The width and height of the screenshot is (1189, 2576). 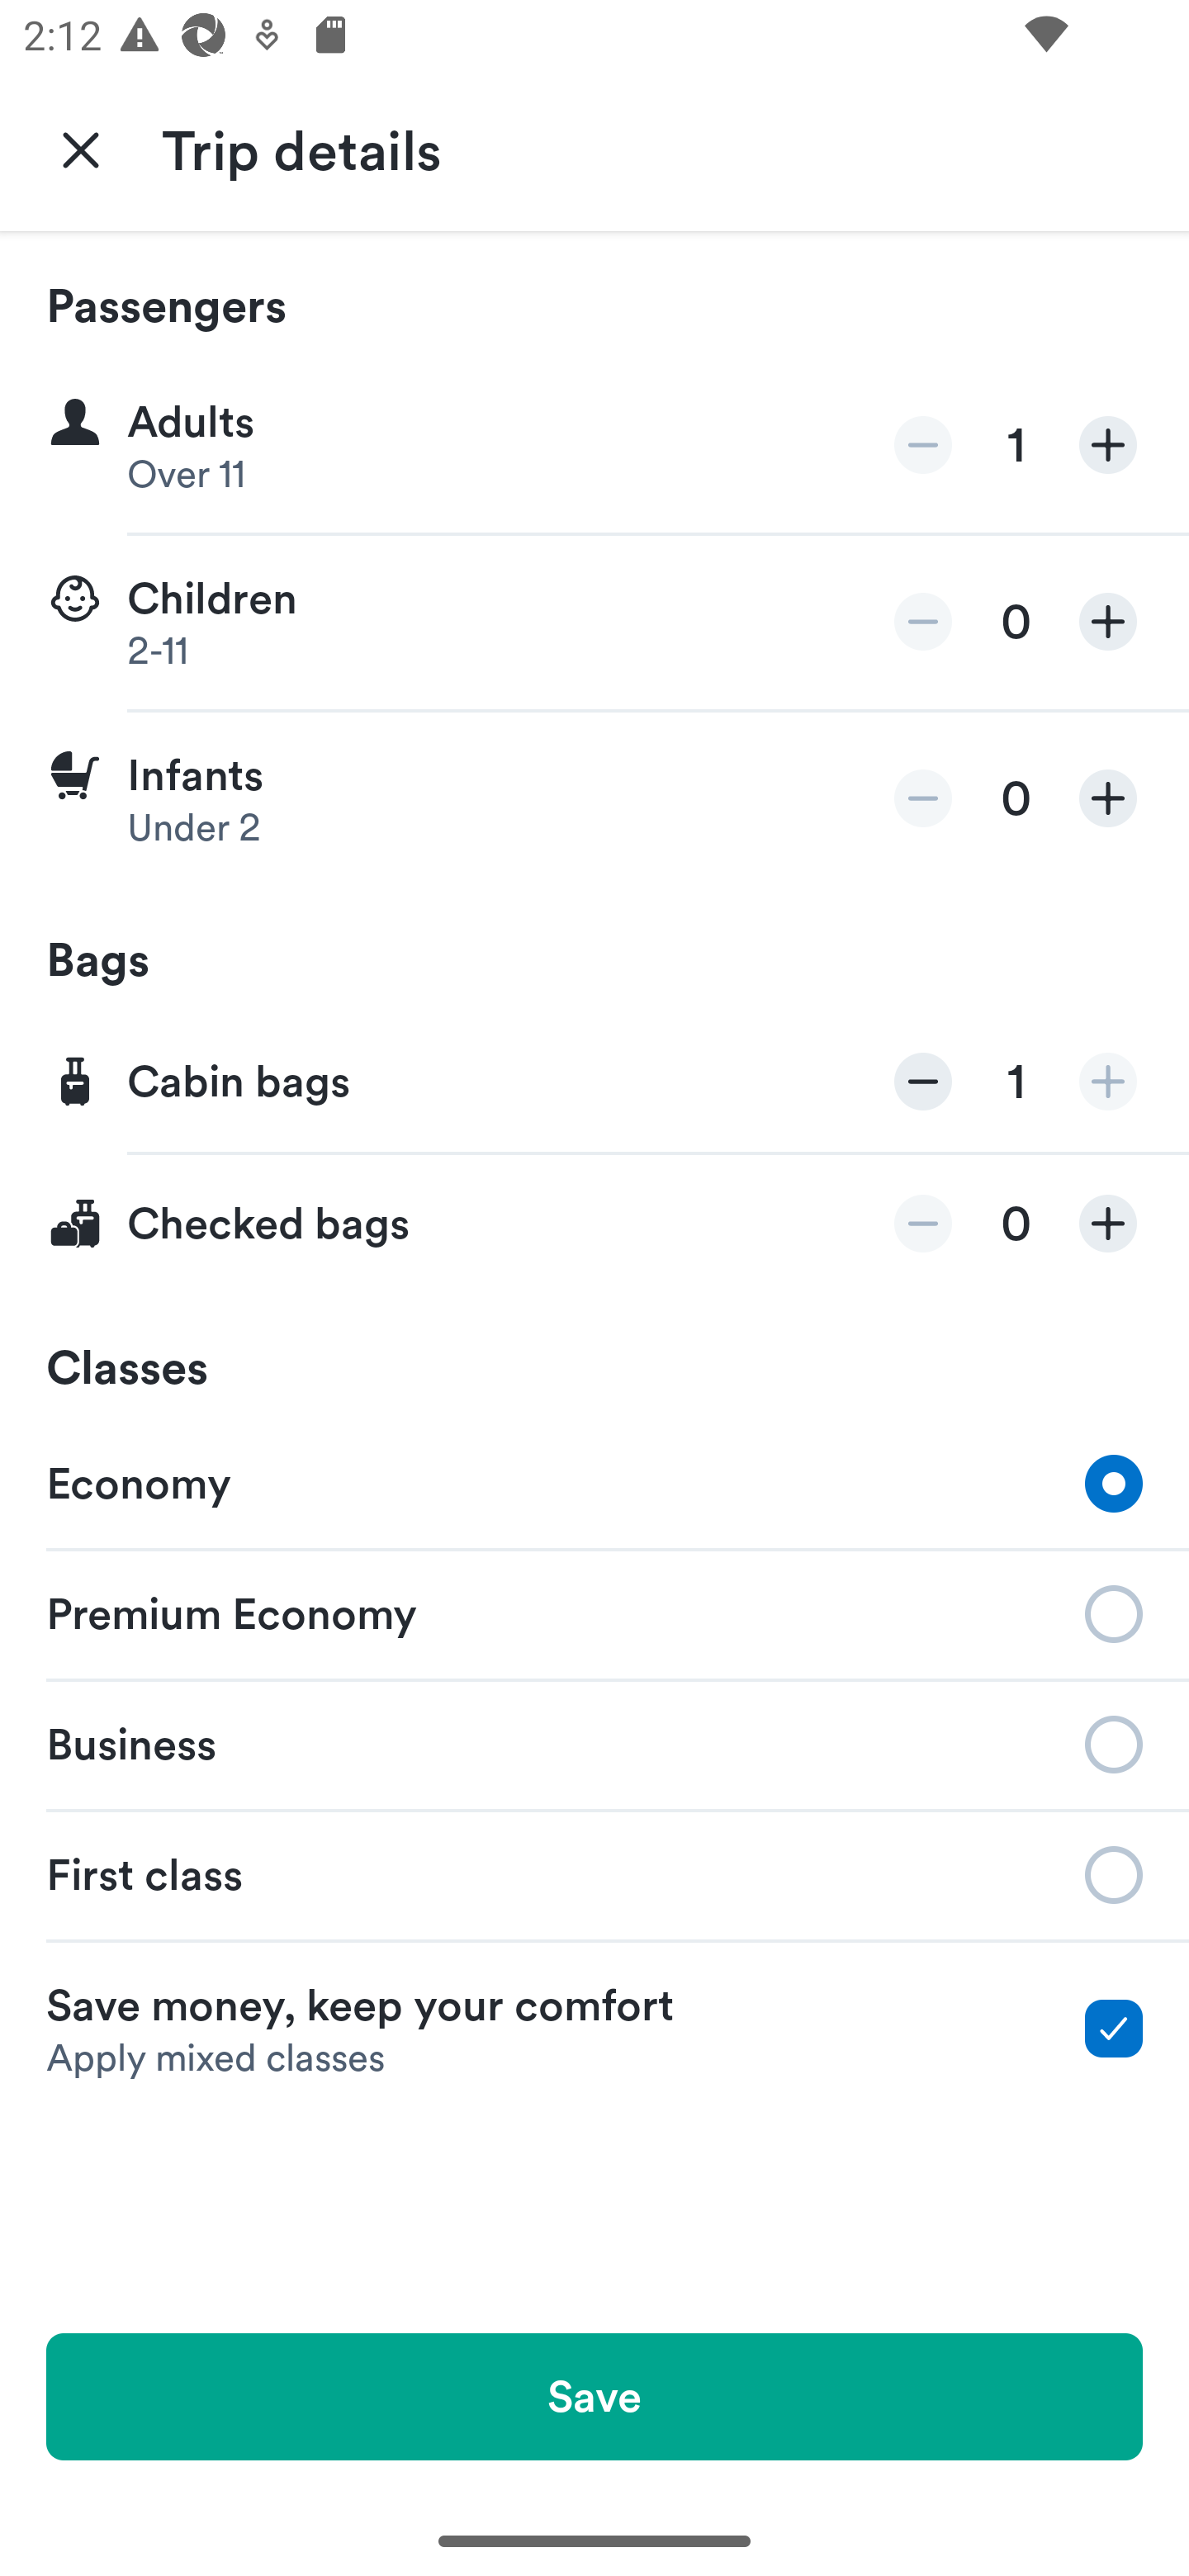 What do you see at coordinates (594, 2396) in the screenshot?
I see `Save` at bounding box center [594, 2396].